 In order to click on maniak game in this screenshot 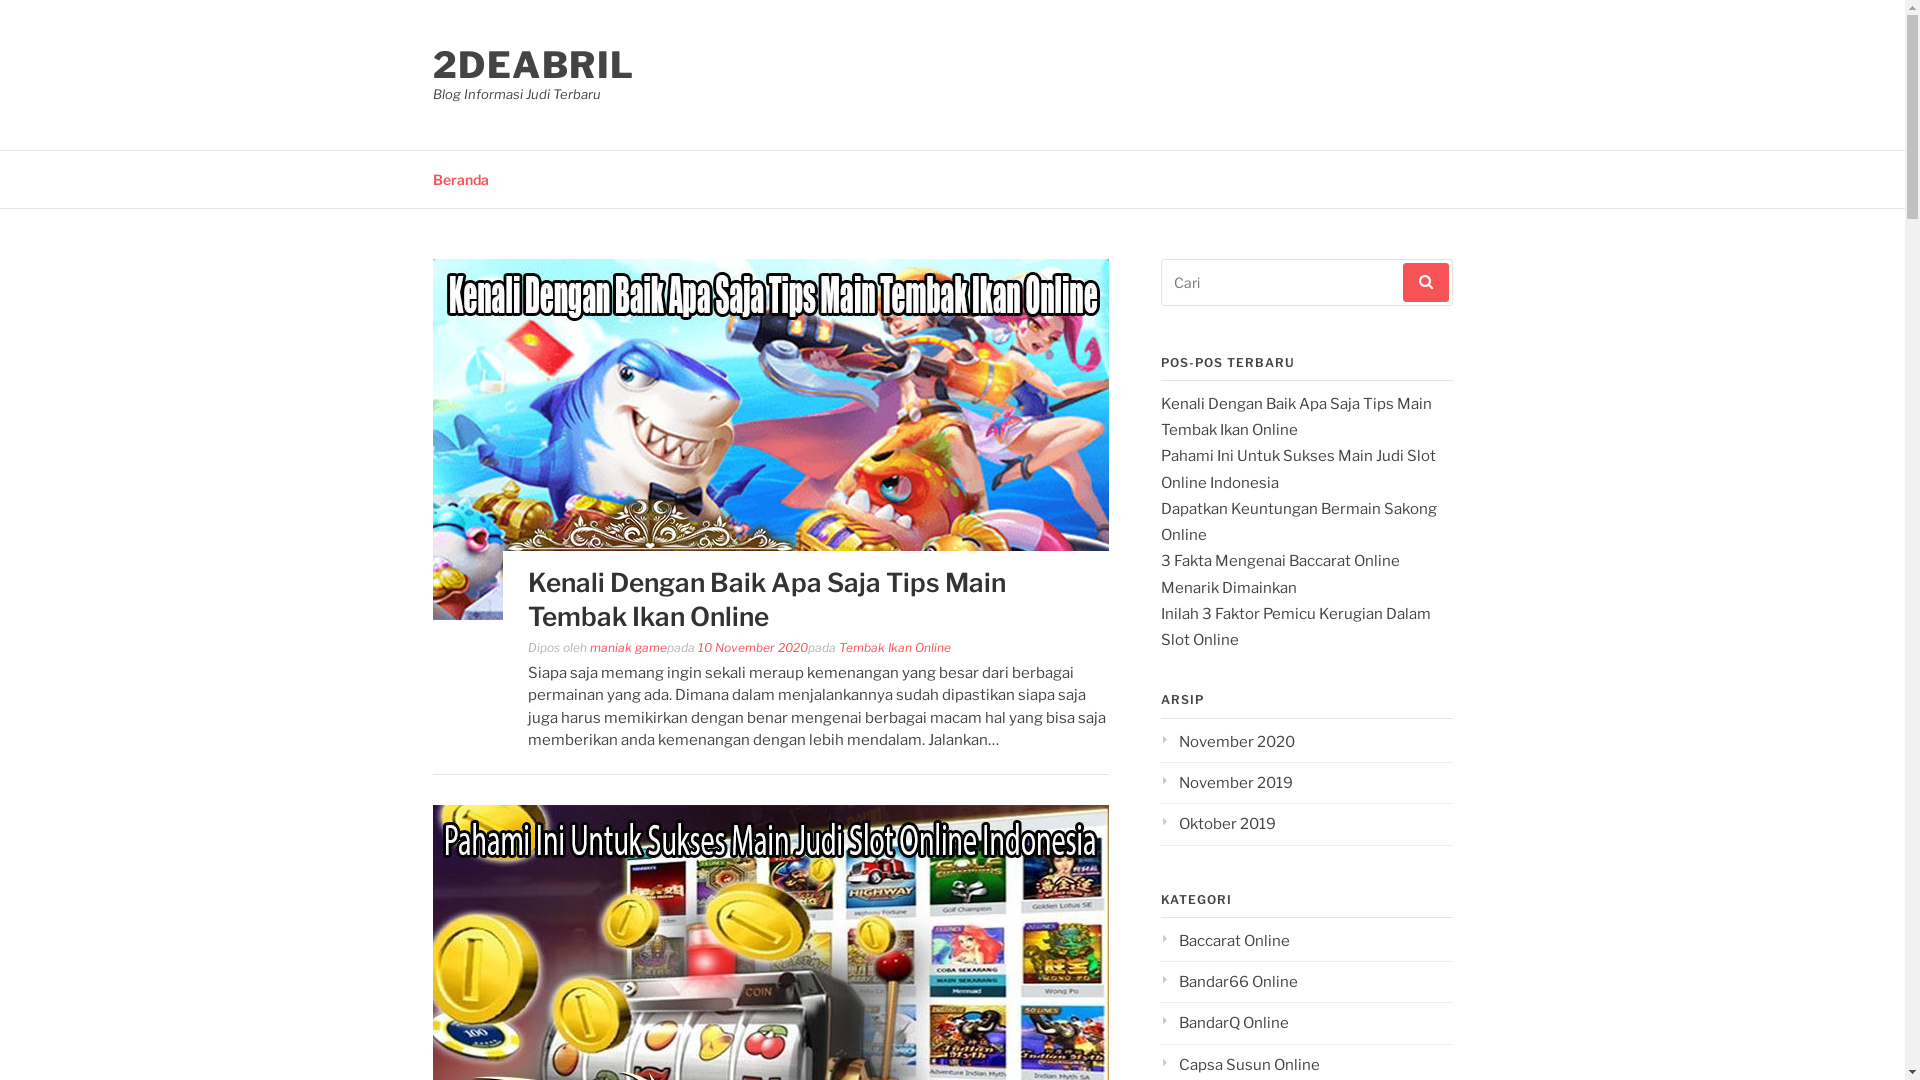, I will do `click(628, 648)`.